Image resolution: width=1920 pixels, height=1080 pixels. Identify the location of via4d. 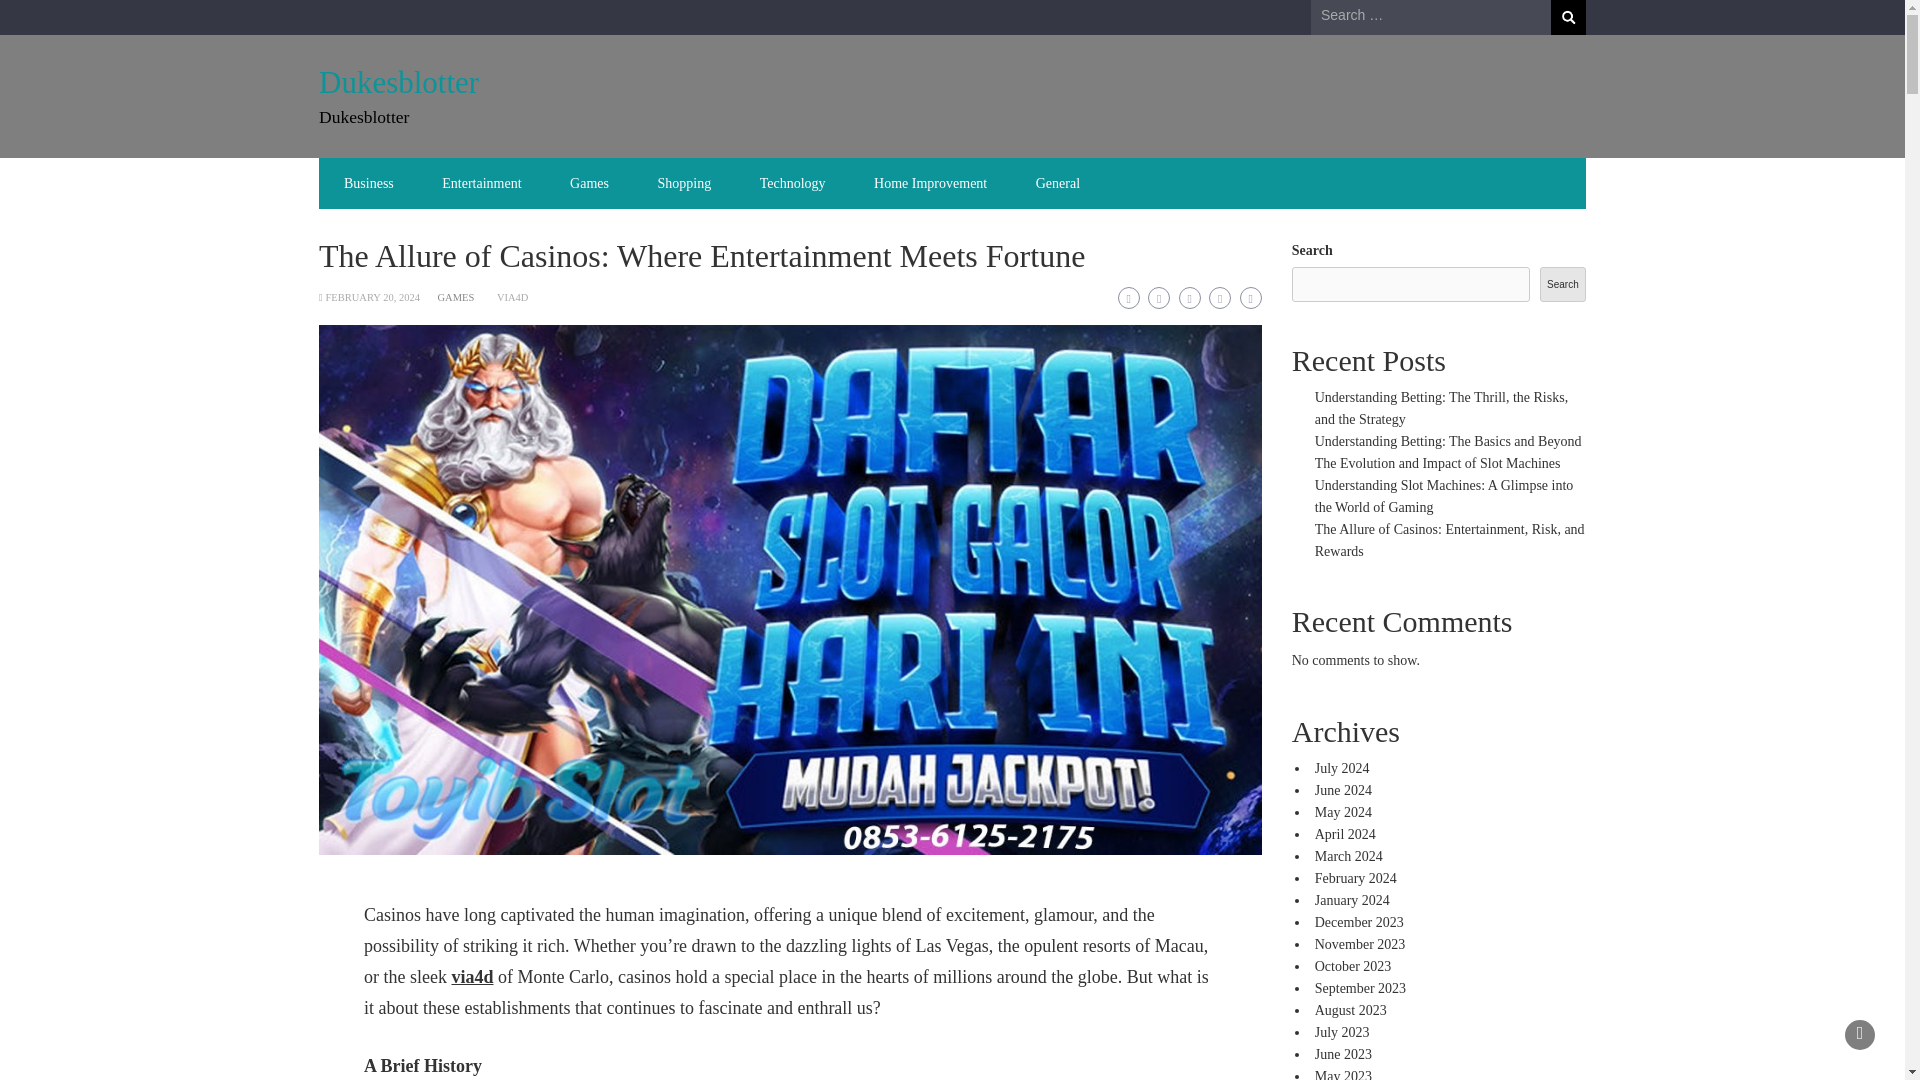
(472, 976).